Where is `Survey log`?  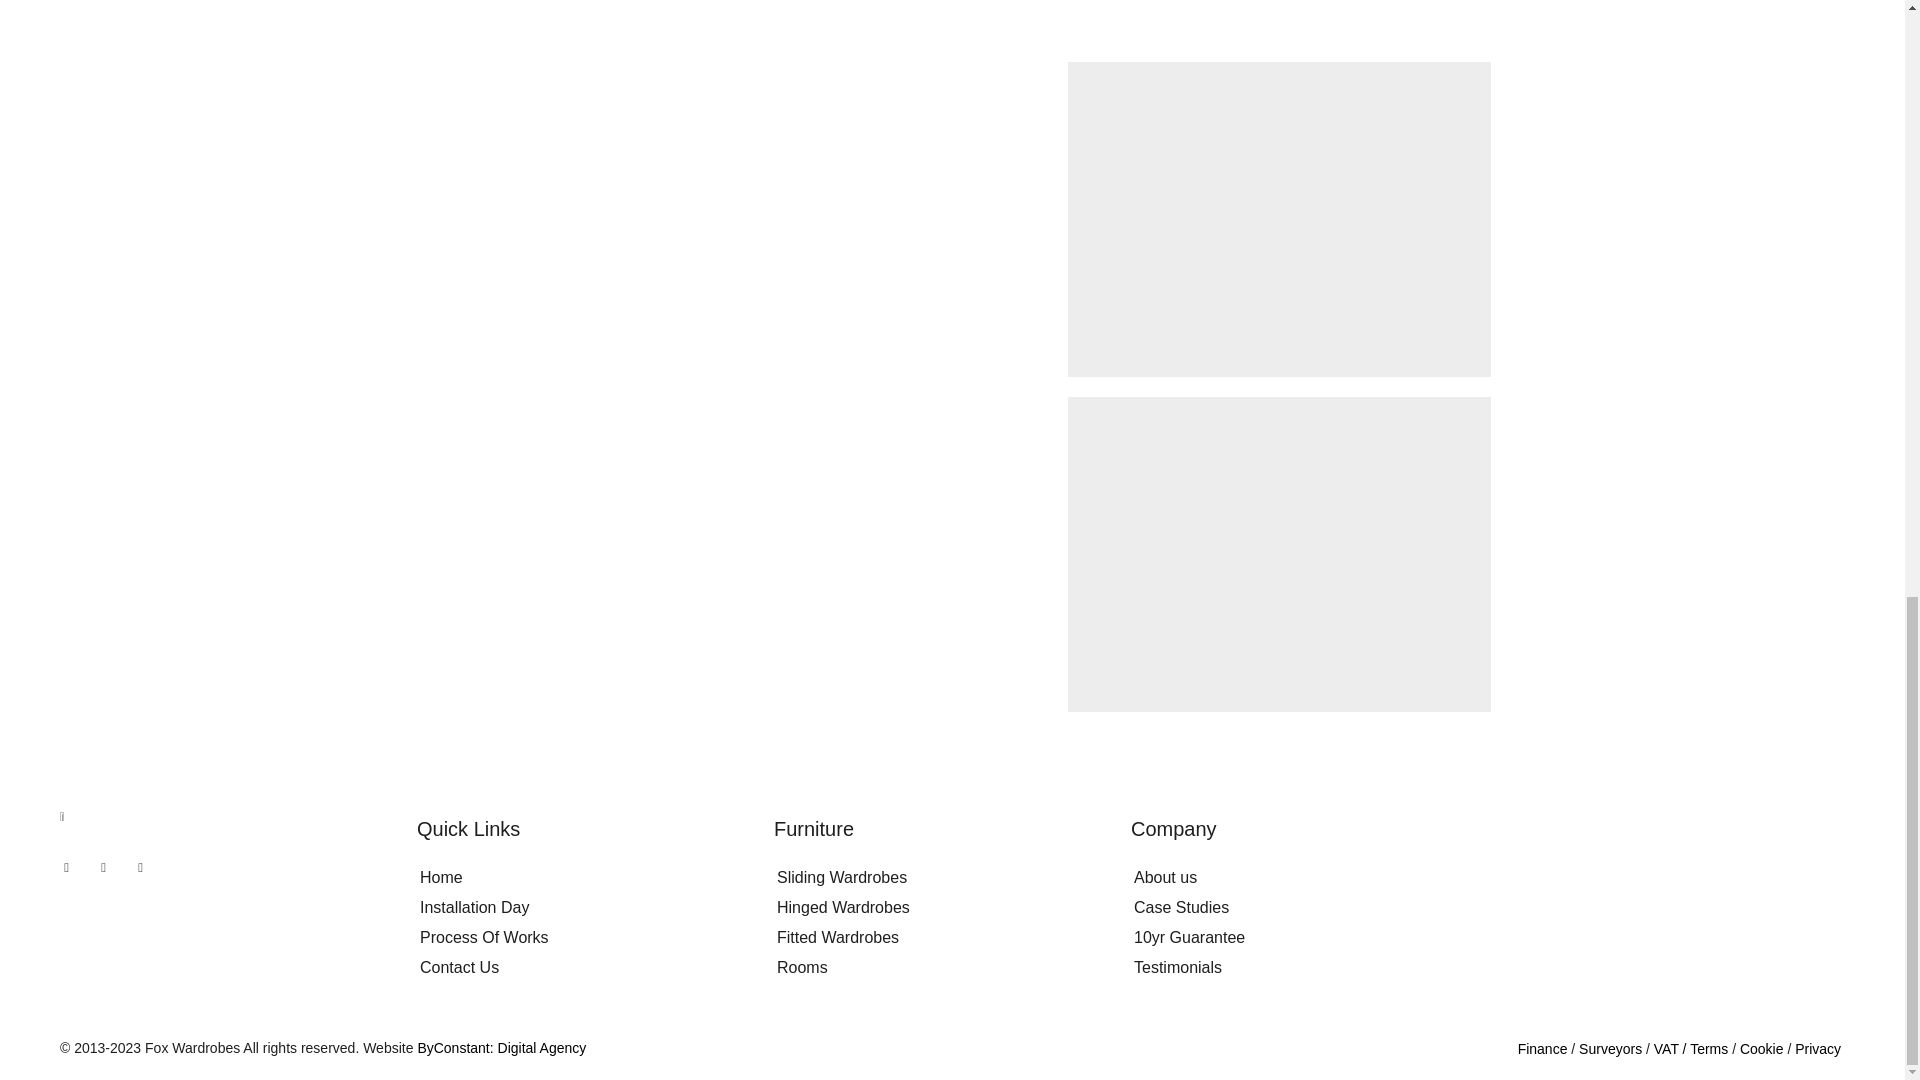
Survey log is located at coordinates (1612, 1049).